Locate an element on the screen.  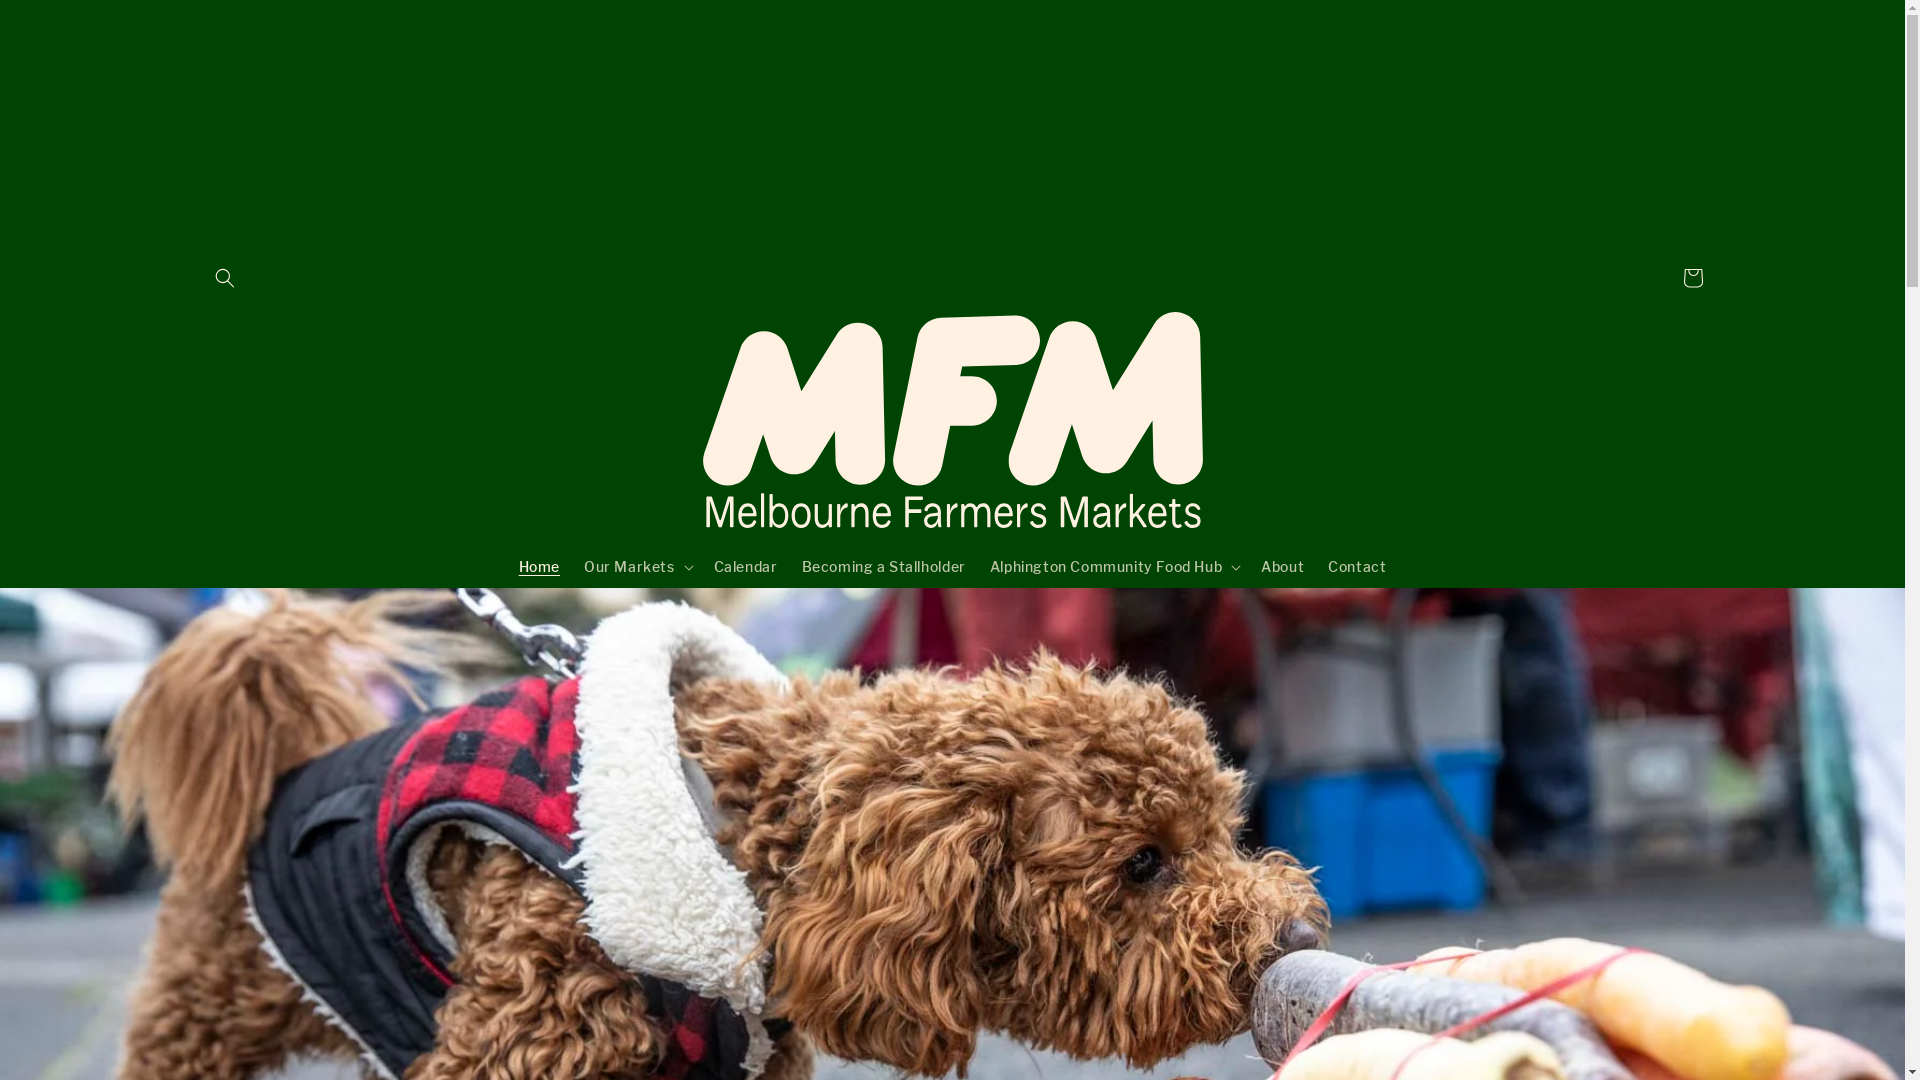
Cart is located at coordinates (1692, 278).